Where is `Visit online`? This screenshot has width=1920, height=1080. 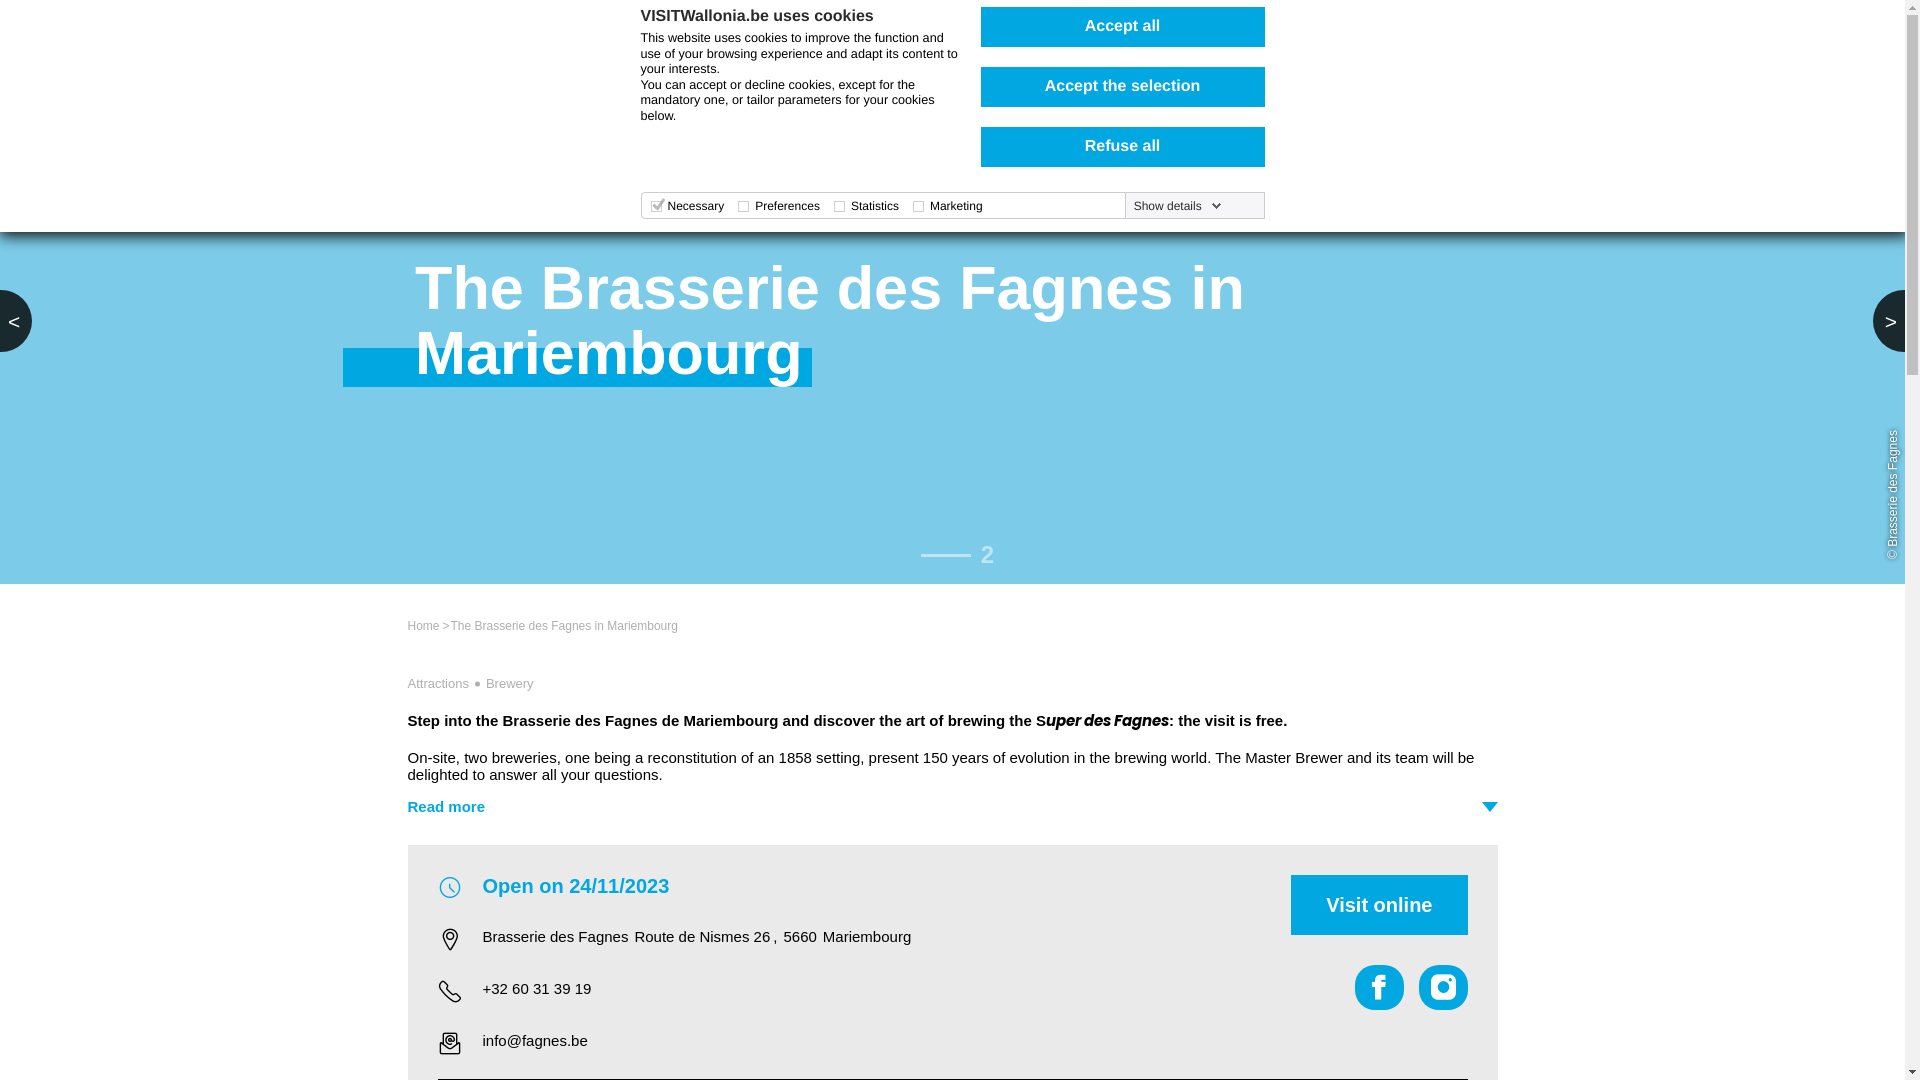 Visit online is located at coordinates (1379, 905).